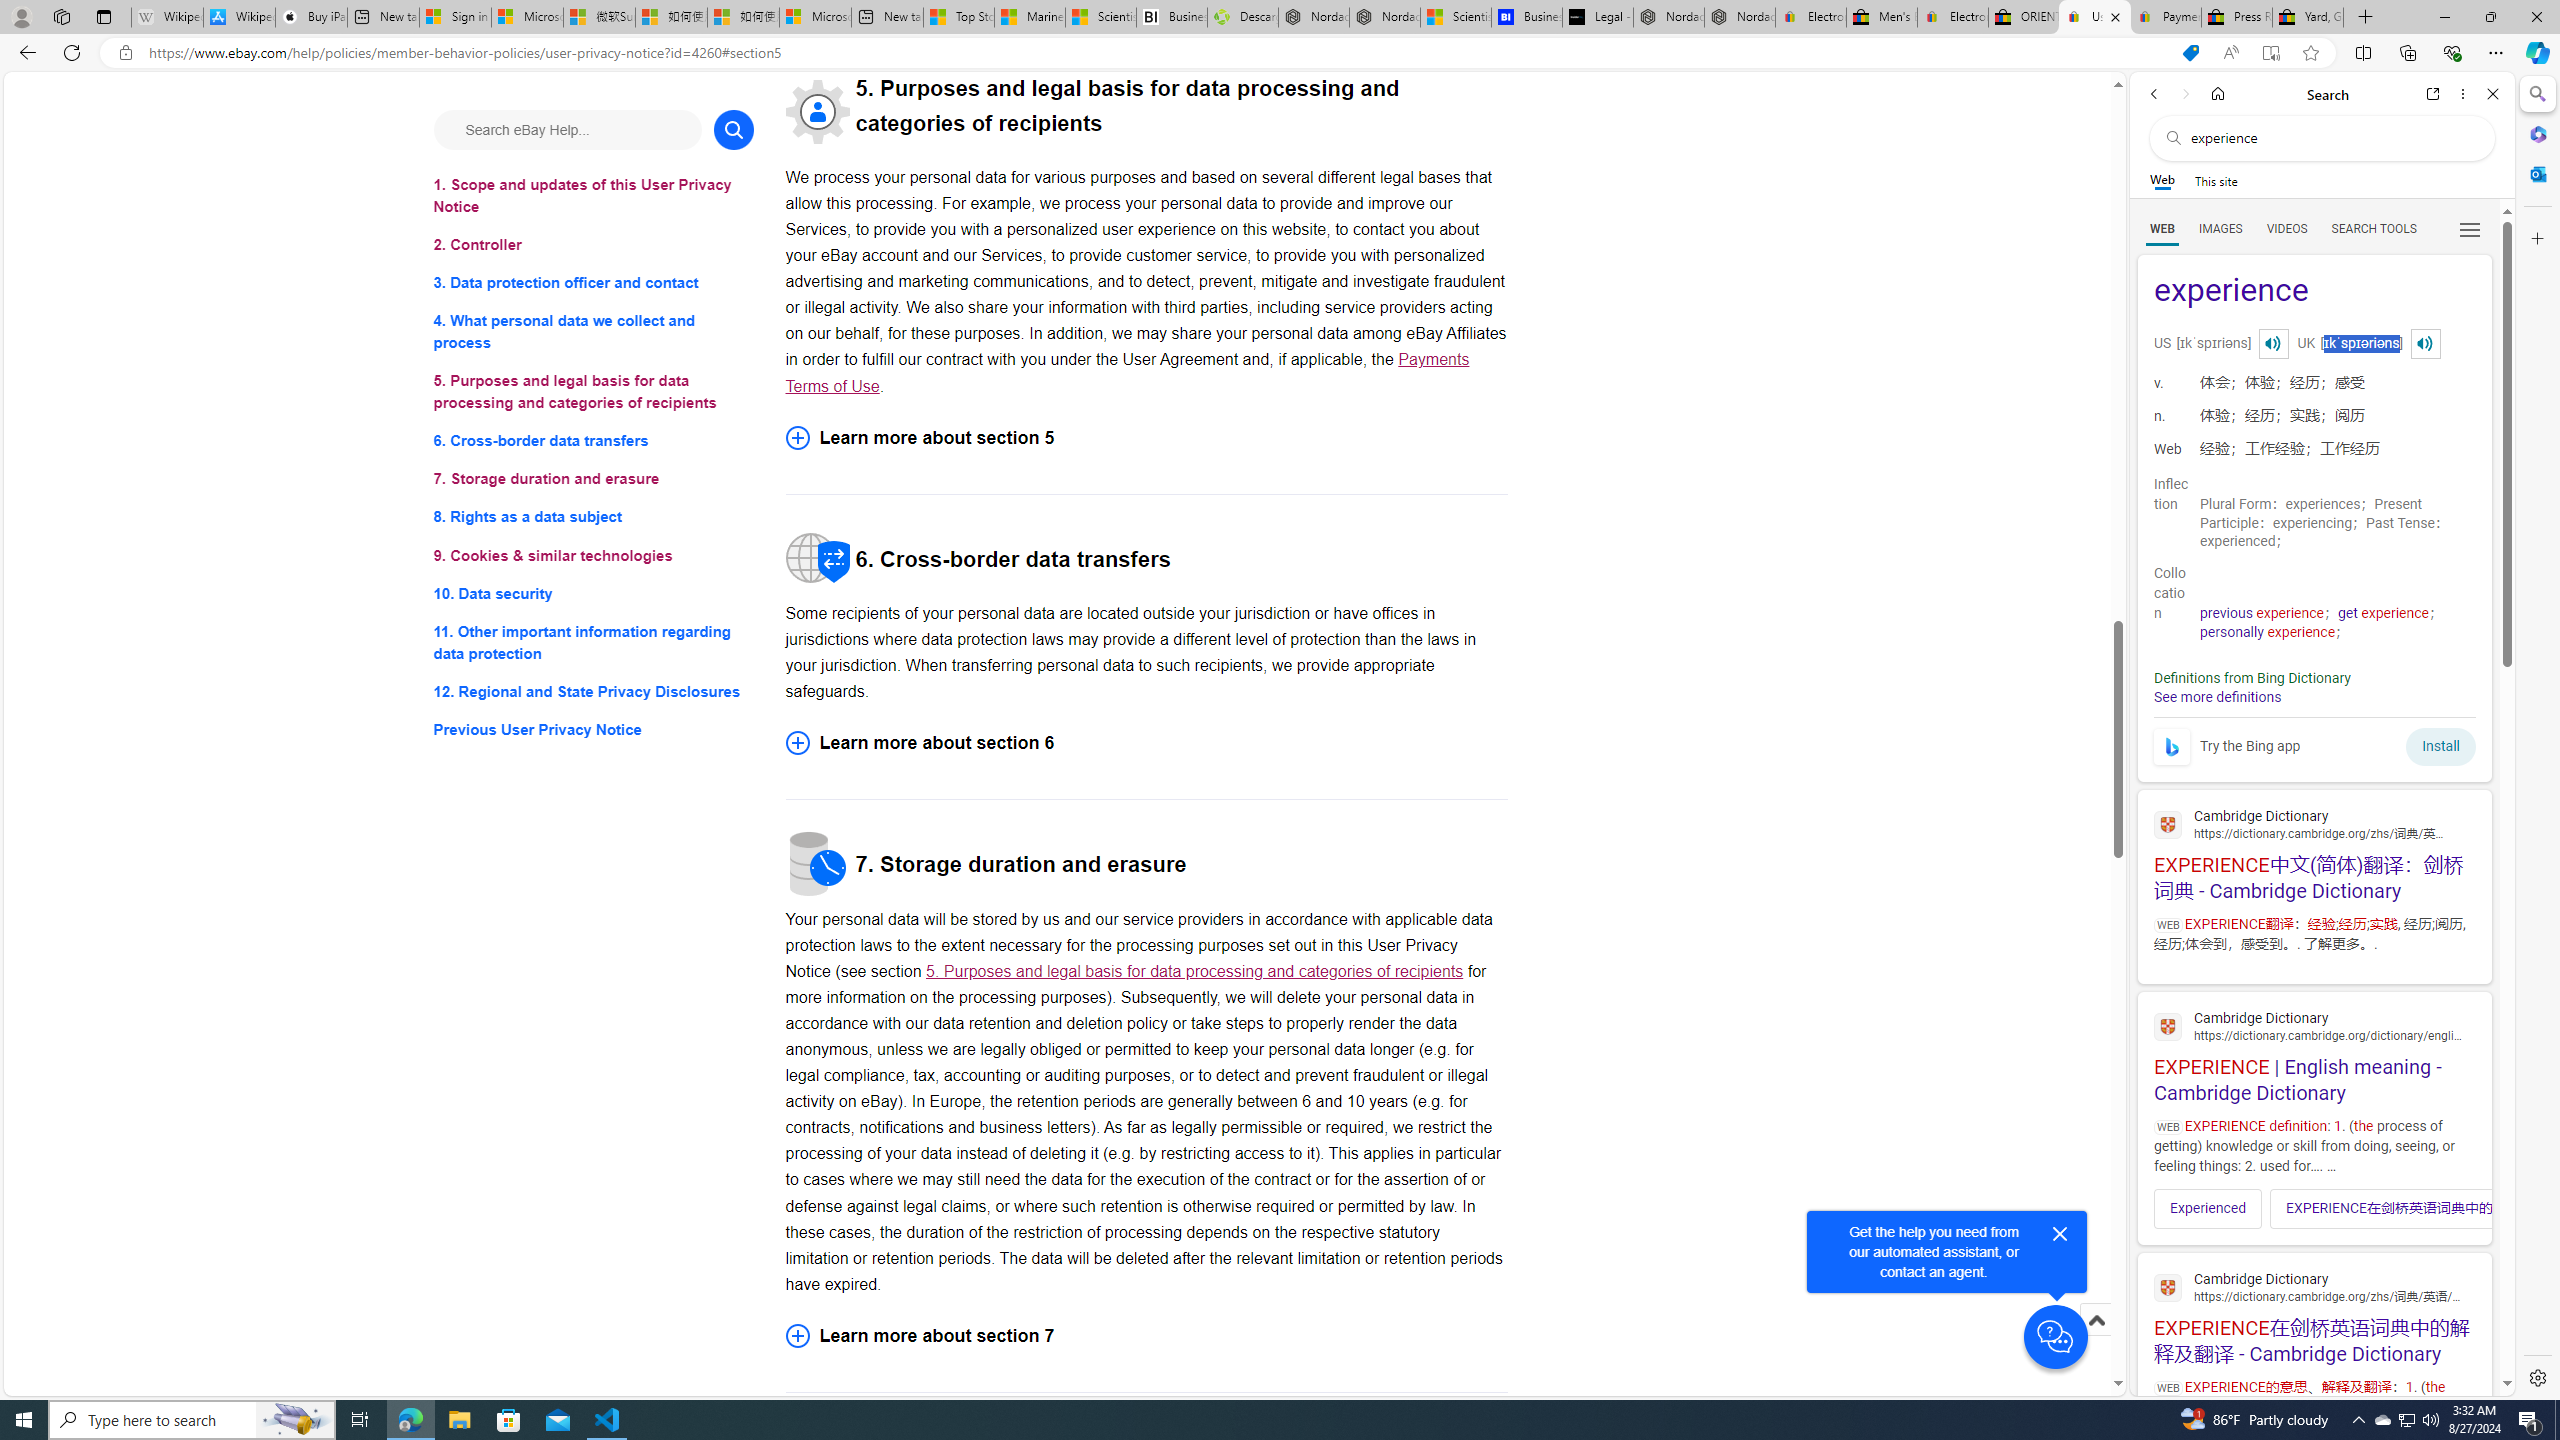 This screenshot has width=2560, height=1440. What do you see at coordinates (2168, 1288) in the screenshot?
I see `Global web icon` at bounding box center [2168, 1288].